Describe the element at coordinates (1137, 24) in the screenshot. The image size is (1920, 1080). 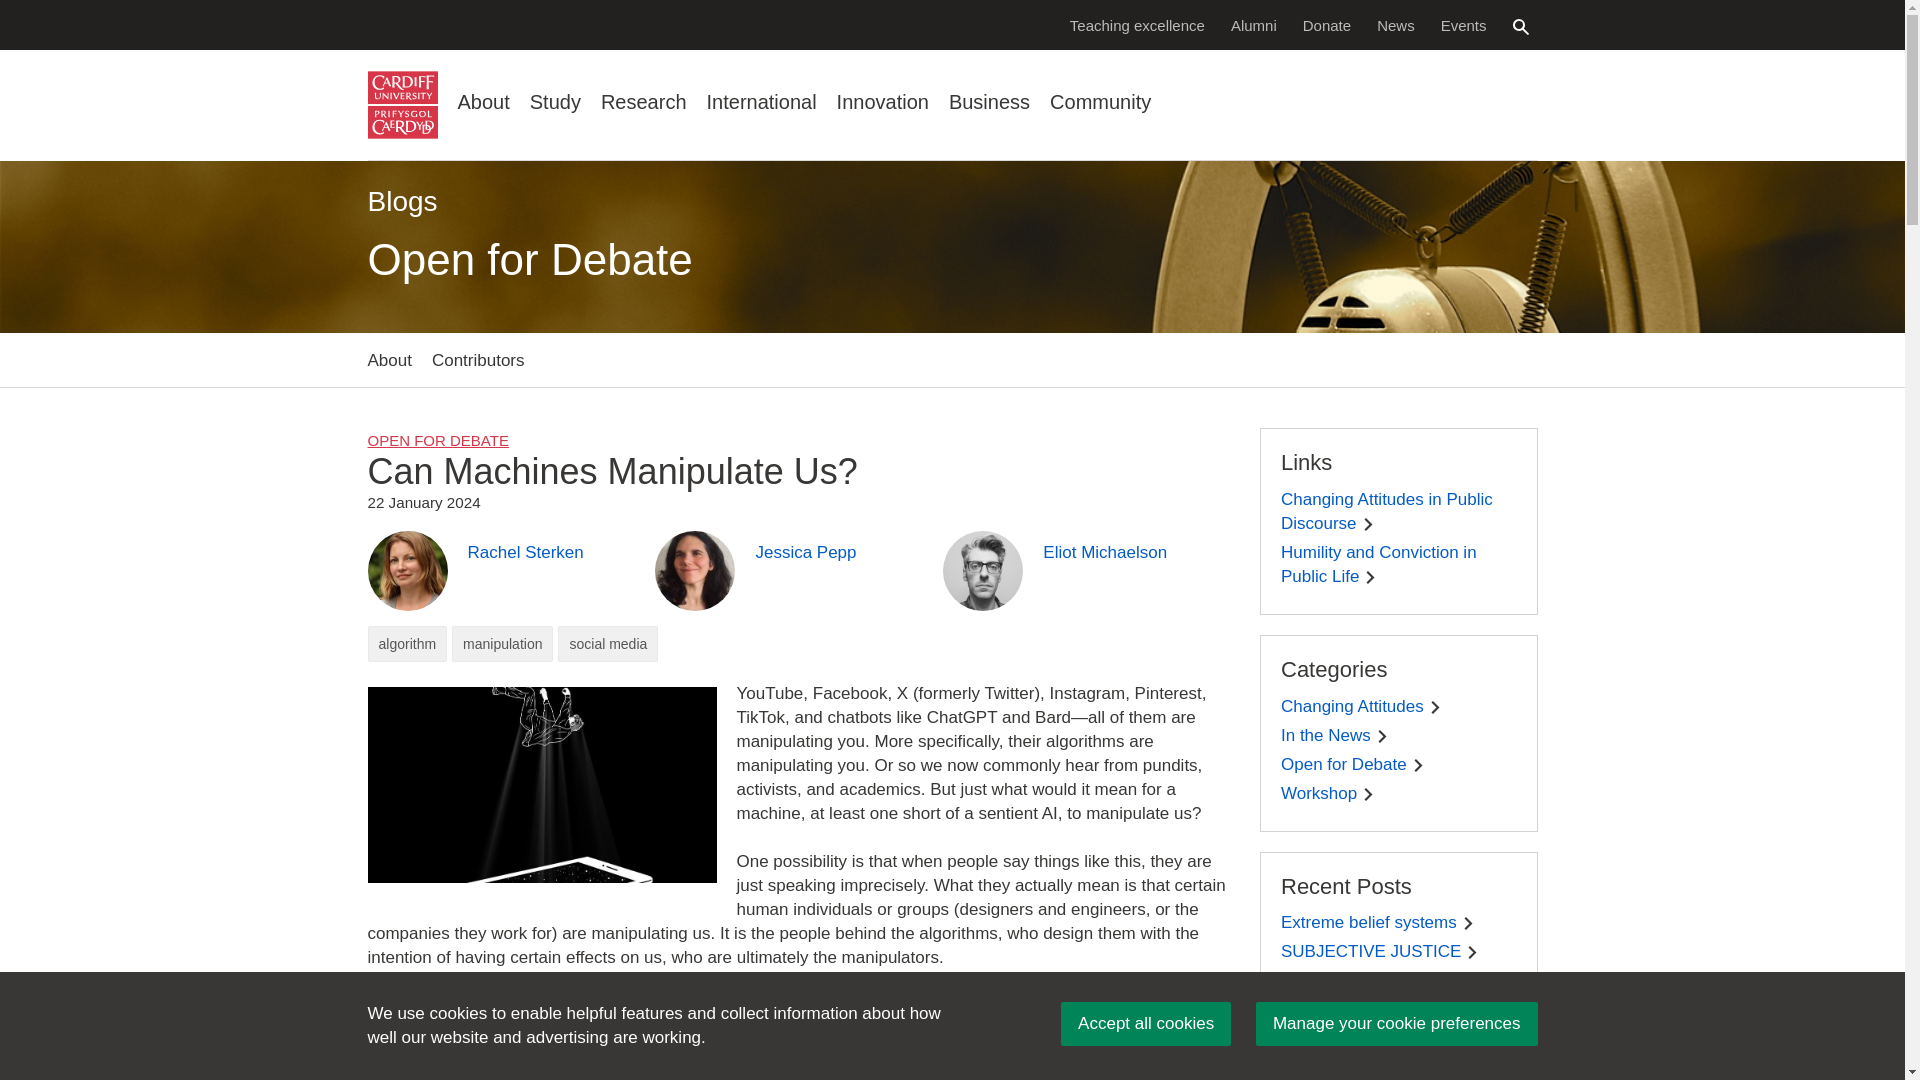
I see `Teaching excellence` at that location.